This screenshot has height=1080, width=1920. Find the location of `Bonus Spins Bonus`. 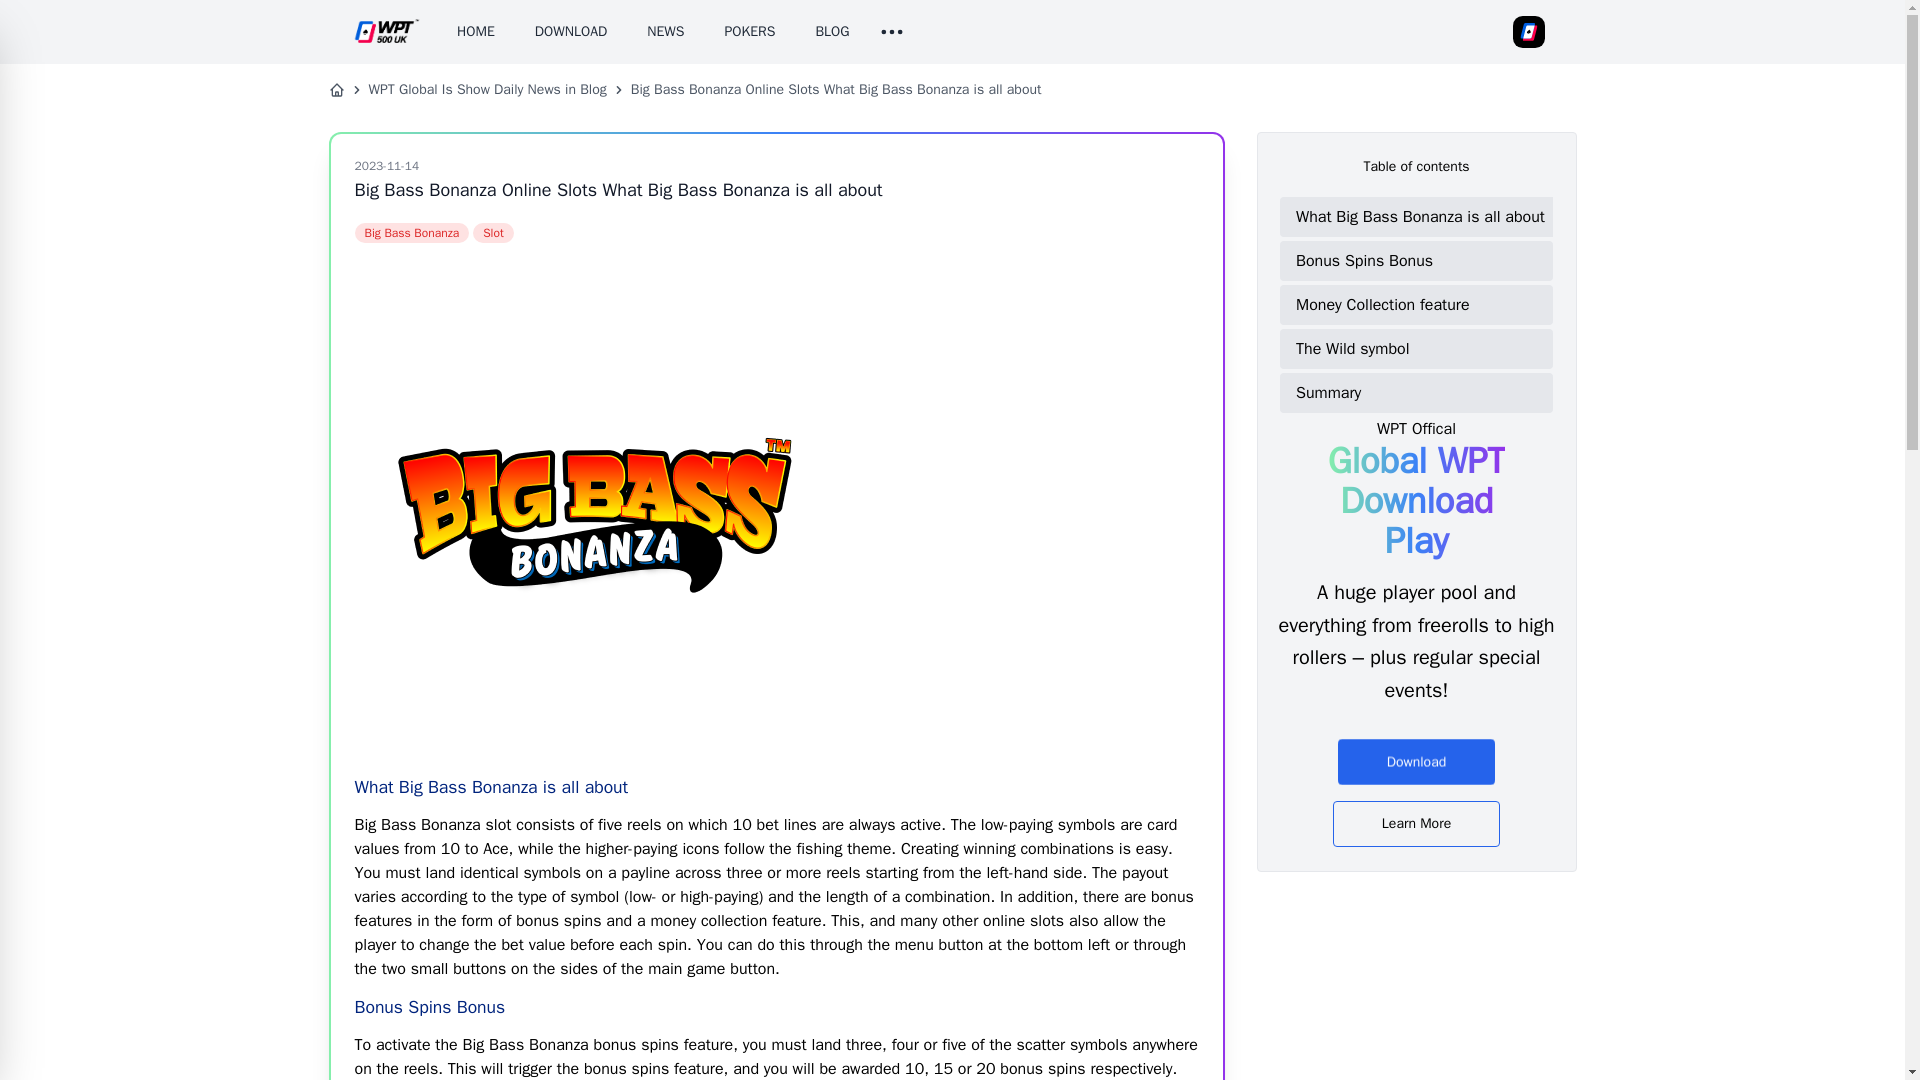

Bonus Spins Bonus is located at coordinates (1420, 260).